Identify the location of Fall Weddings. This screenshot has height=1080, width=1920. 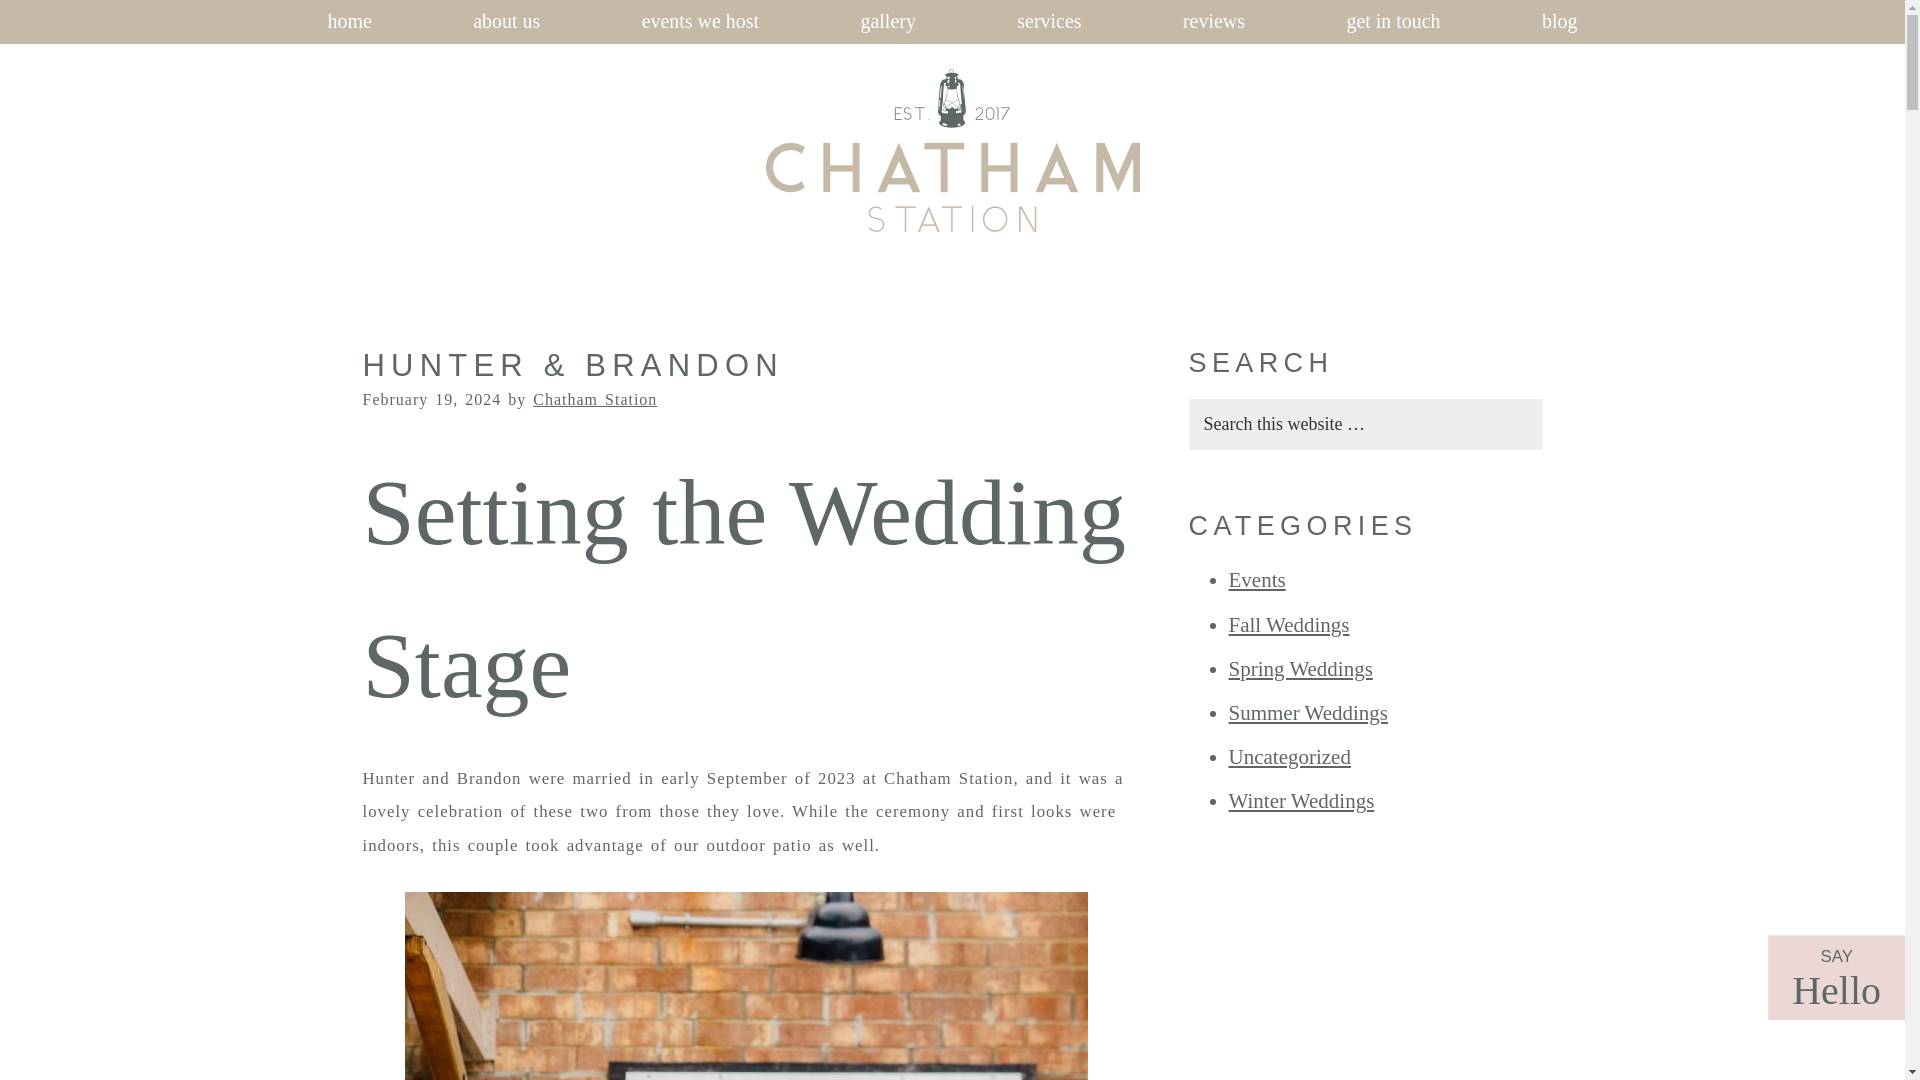
(1288, 625).